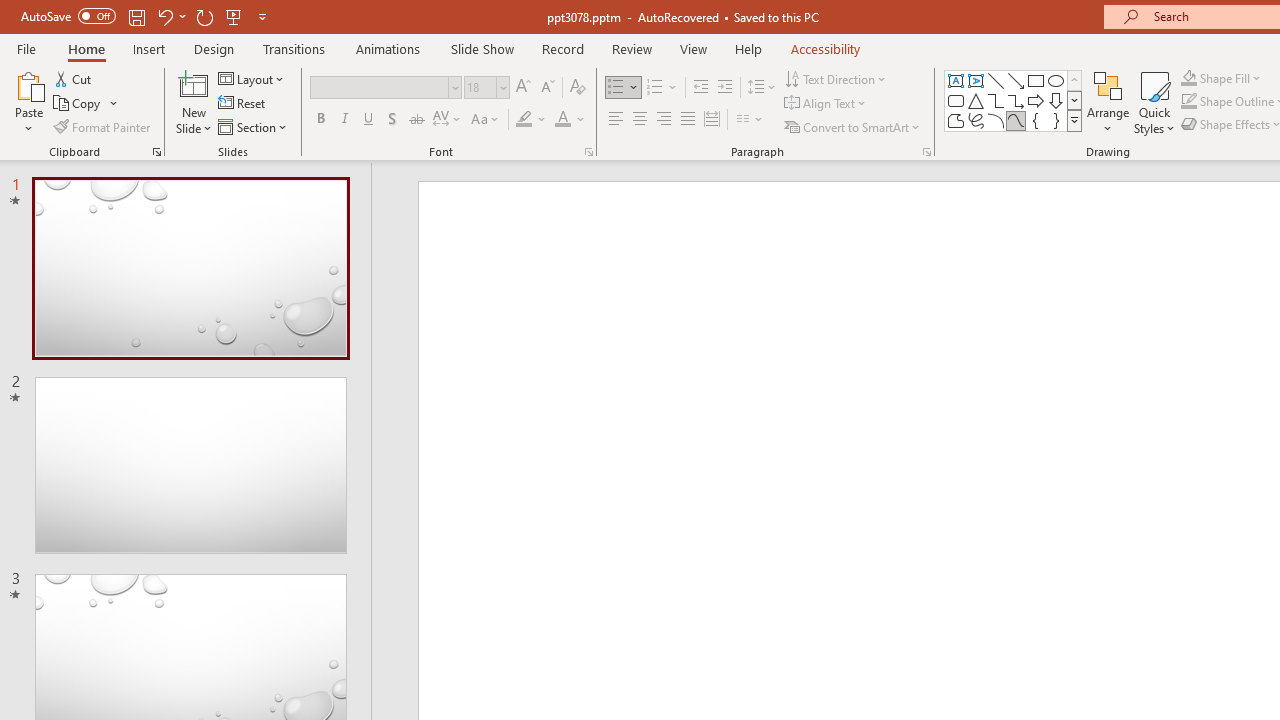 The image size is (1280, 720). I want to click on Rectangle, so click(1036, 80).